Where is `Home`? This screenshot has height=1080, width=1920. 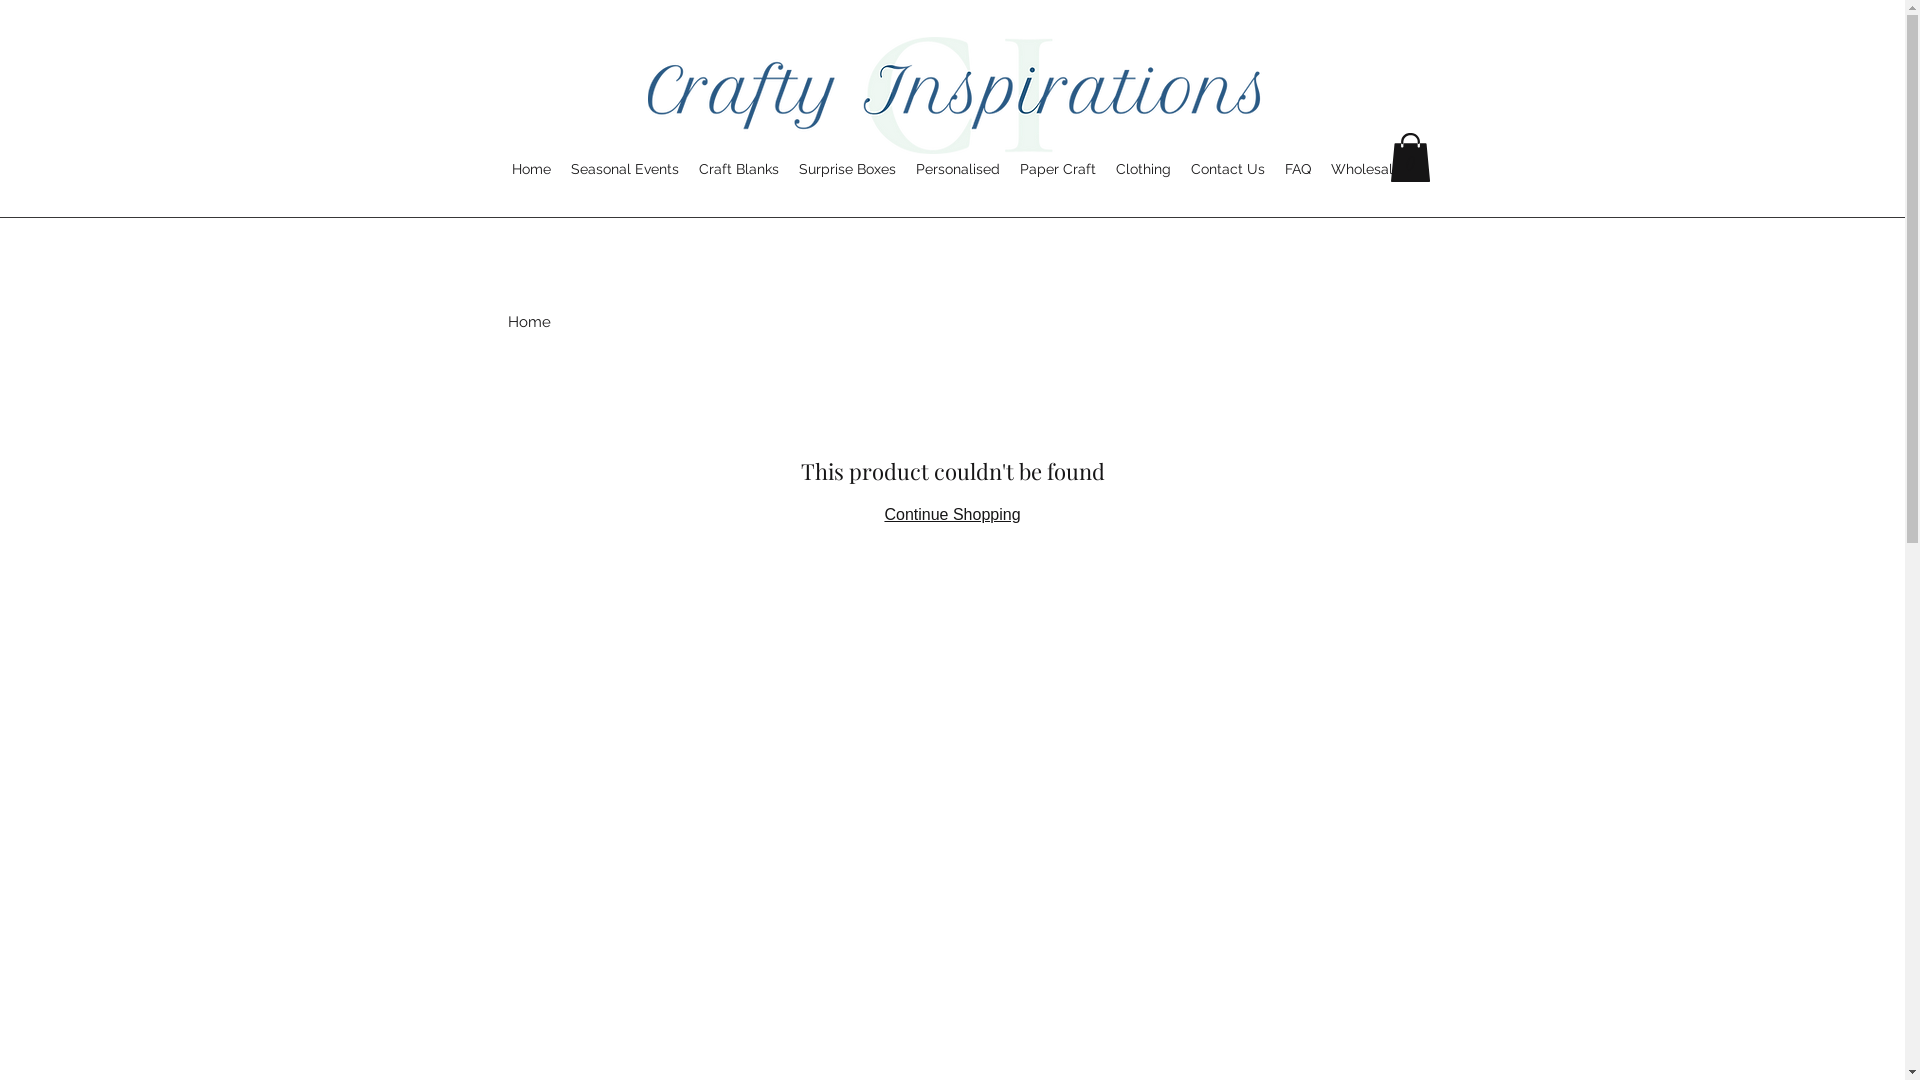
Home is located at coordinates (530, 322).